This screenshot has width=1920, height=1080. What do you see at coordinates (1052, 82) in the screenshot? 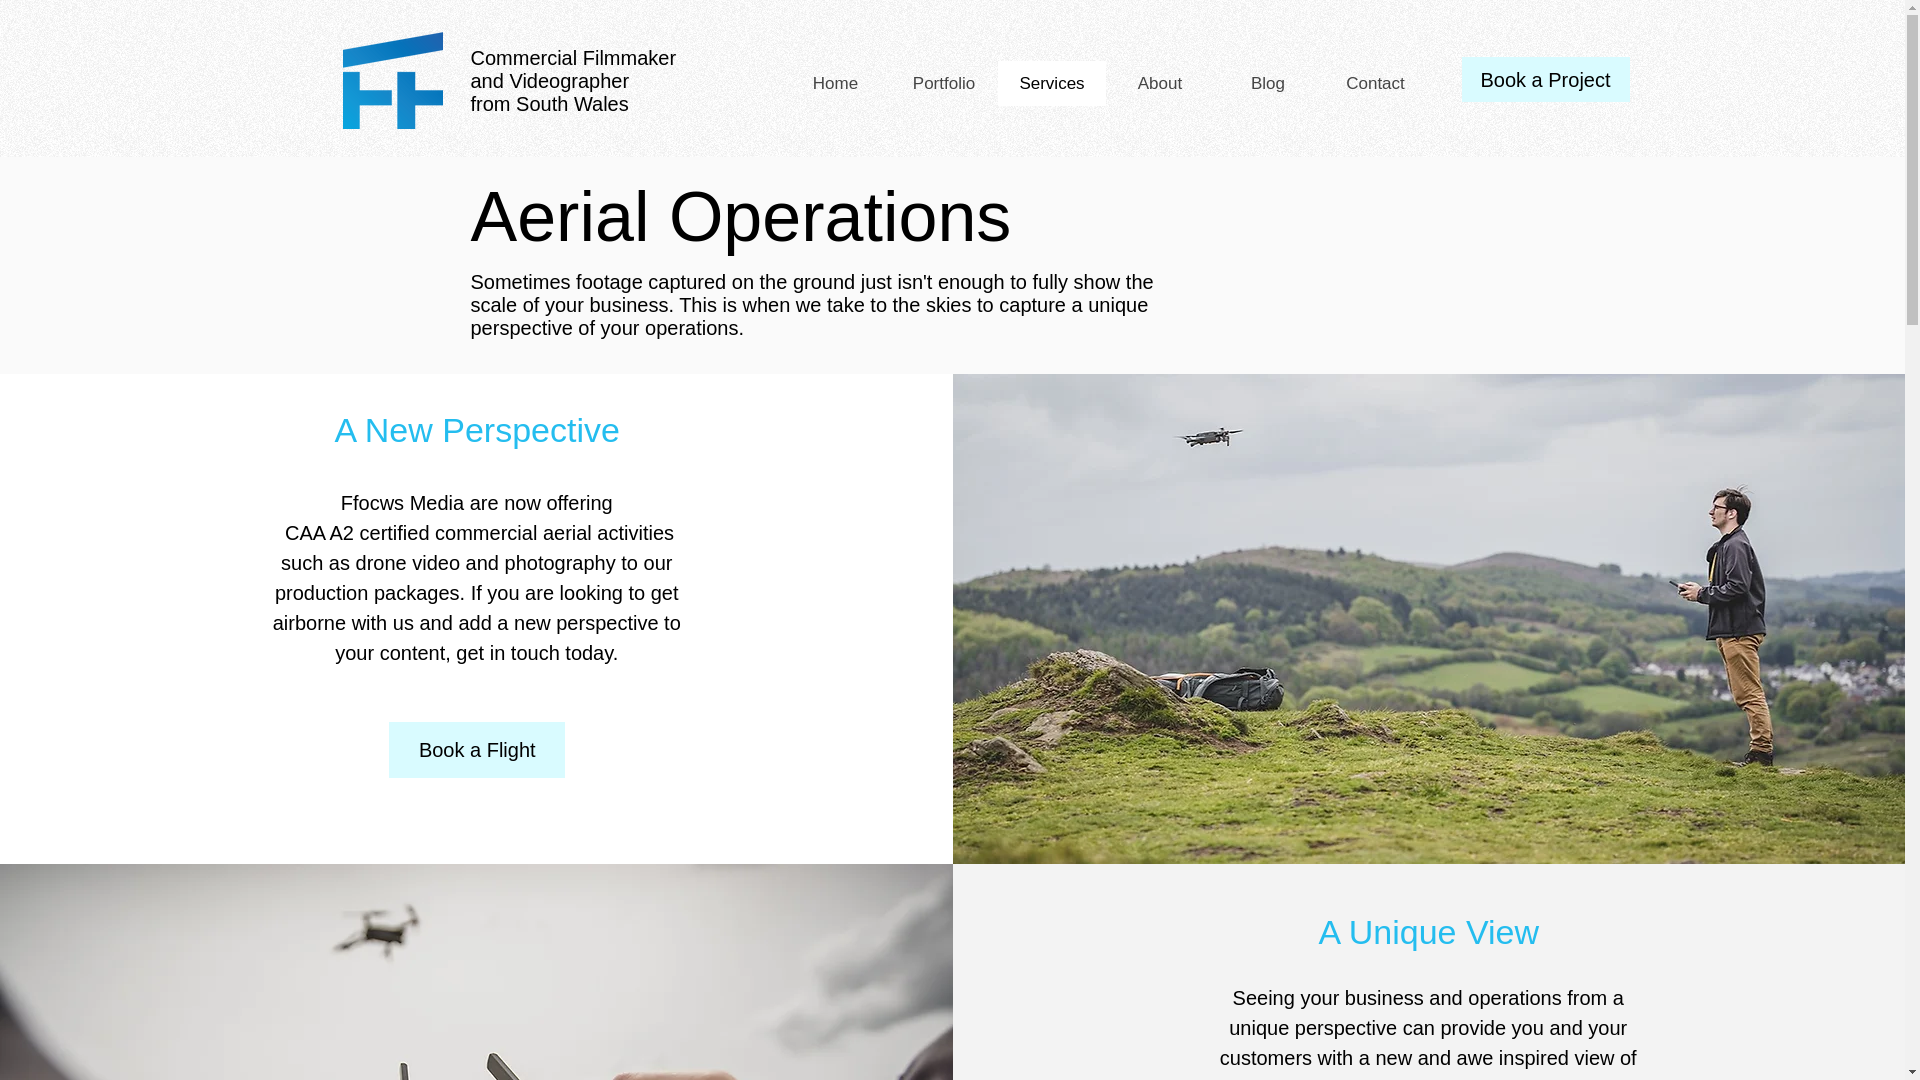
I see `Services` at bounding box center [1052, 82].